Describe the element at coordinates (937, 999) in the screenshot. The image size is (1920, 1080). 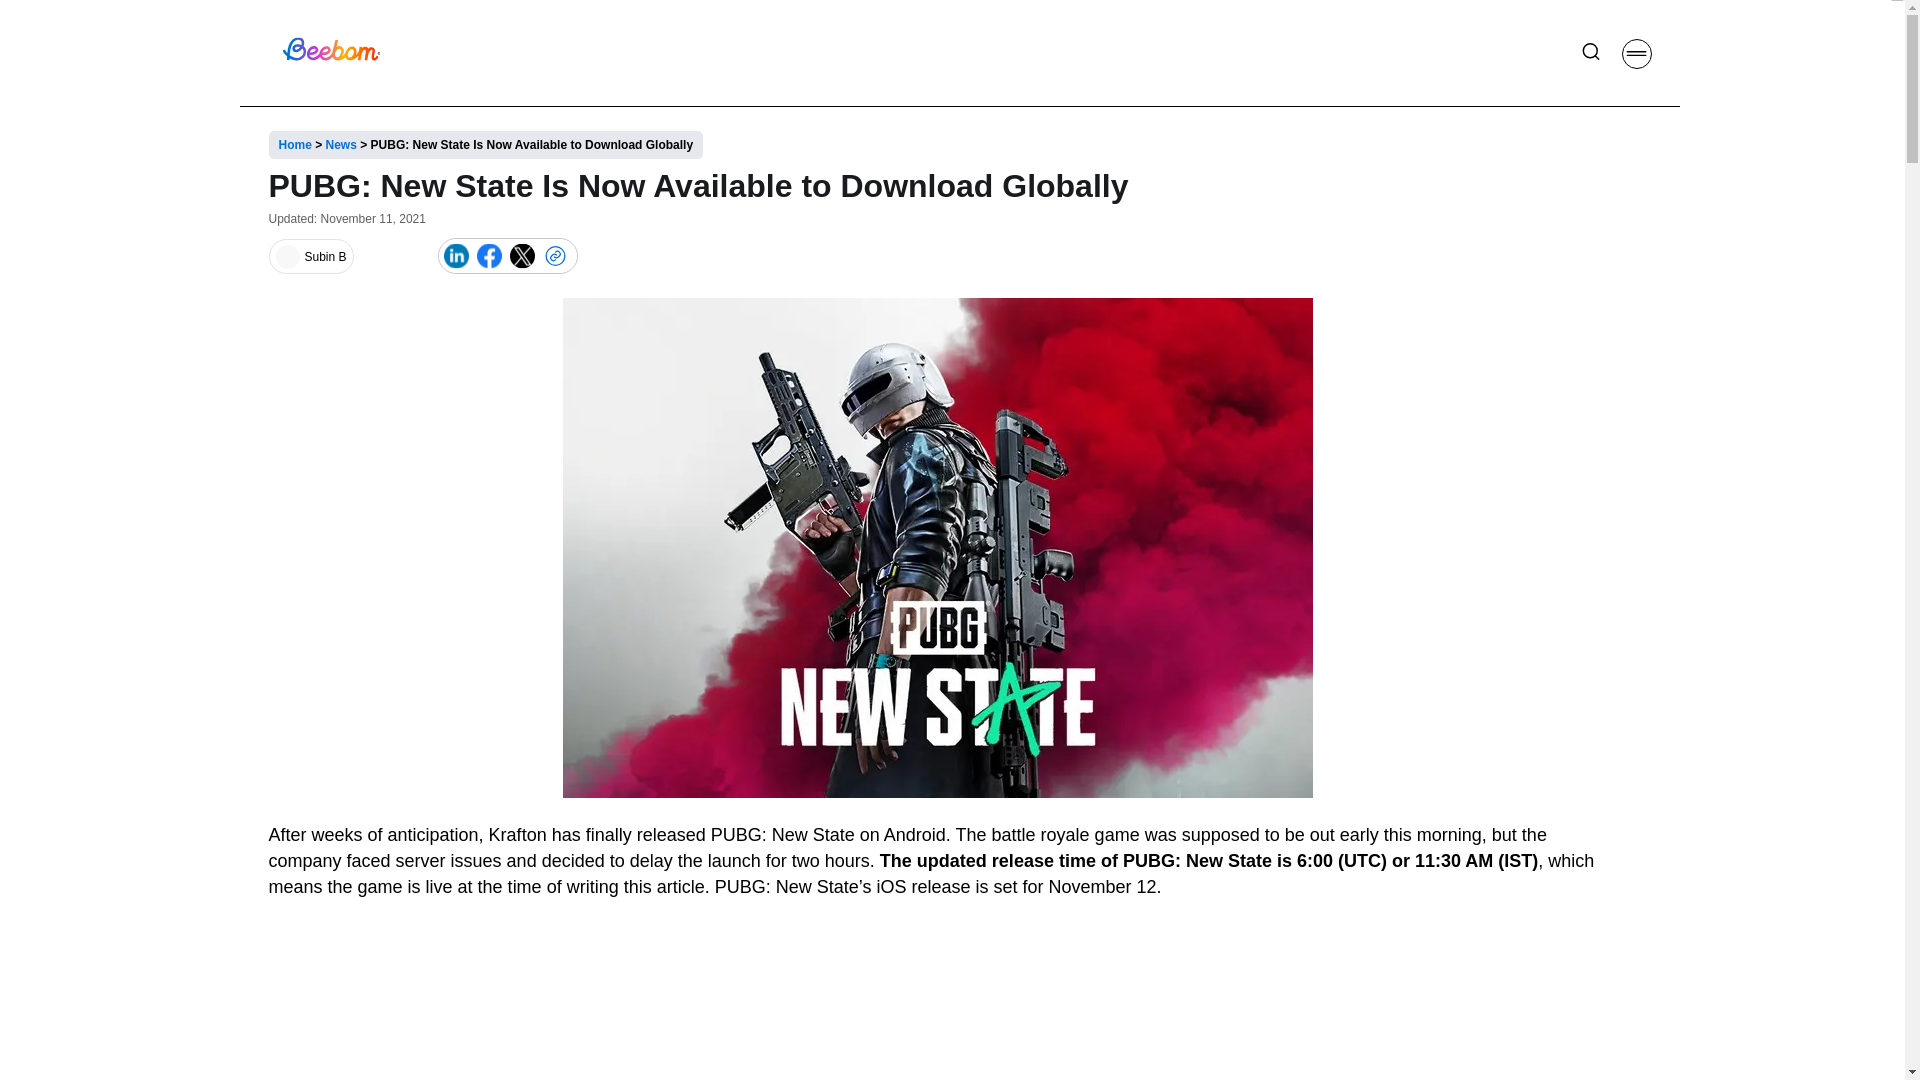
I see `3rd party ad content` at that location.